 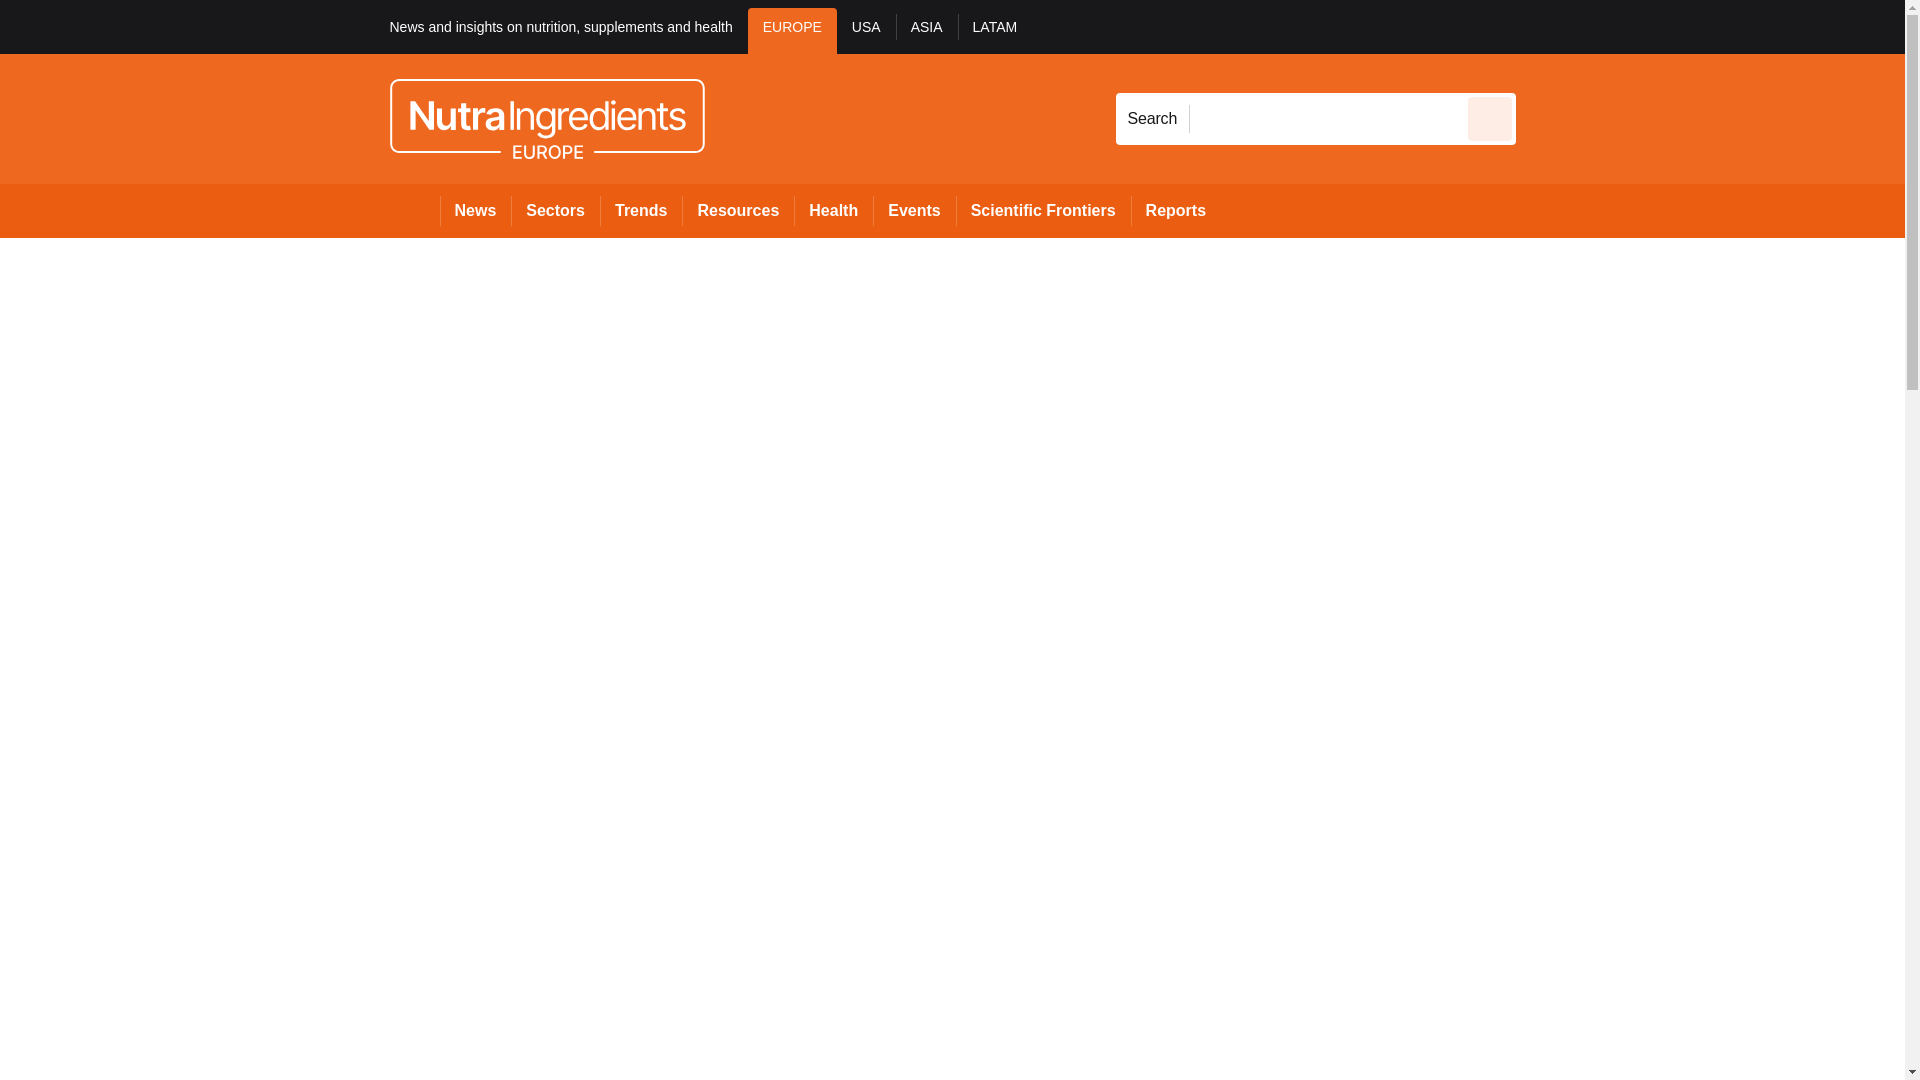 What do you see at coordinates (792, 30) in the screenshot?
I see `EUROPE` at bounding box center [792, 30].